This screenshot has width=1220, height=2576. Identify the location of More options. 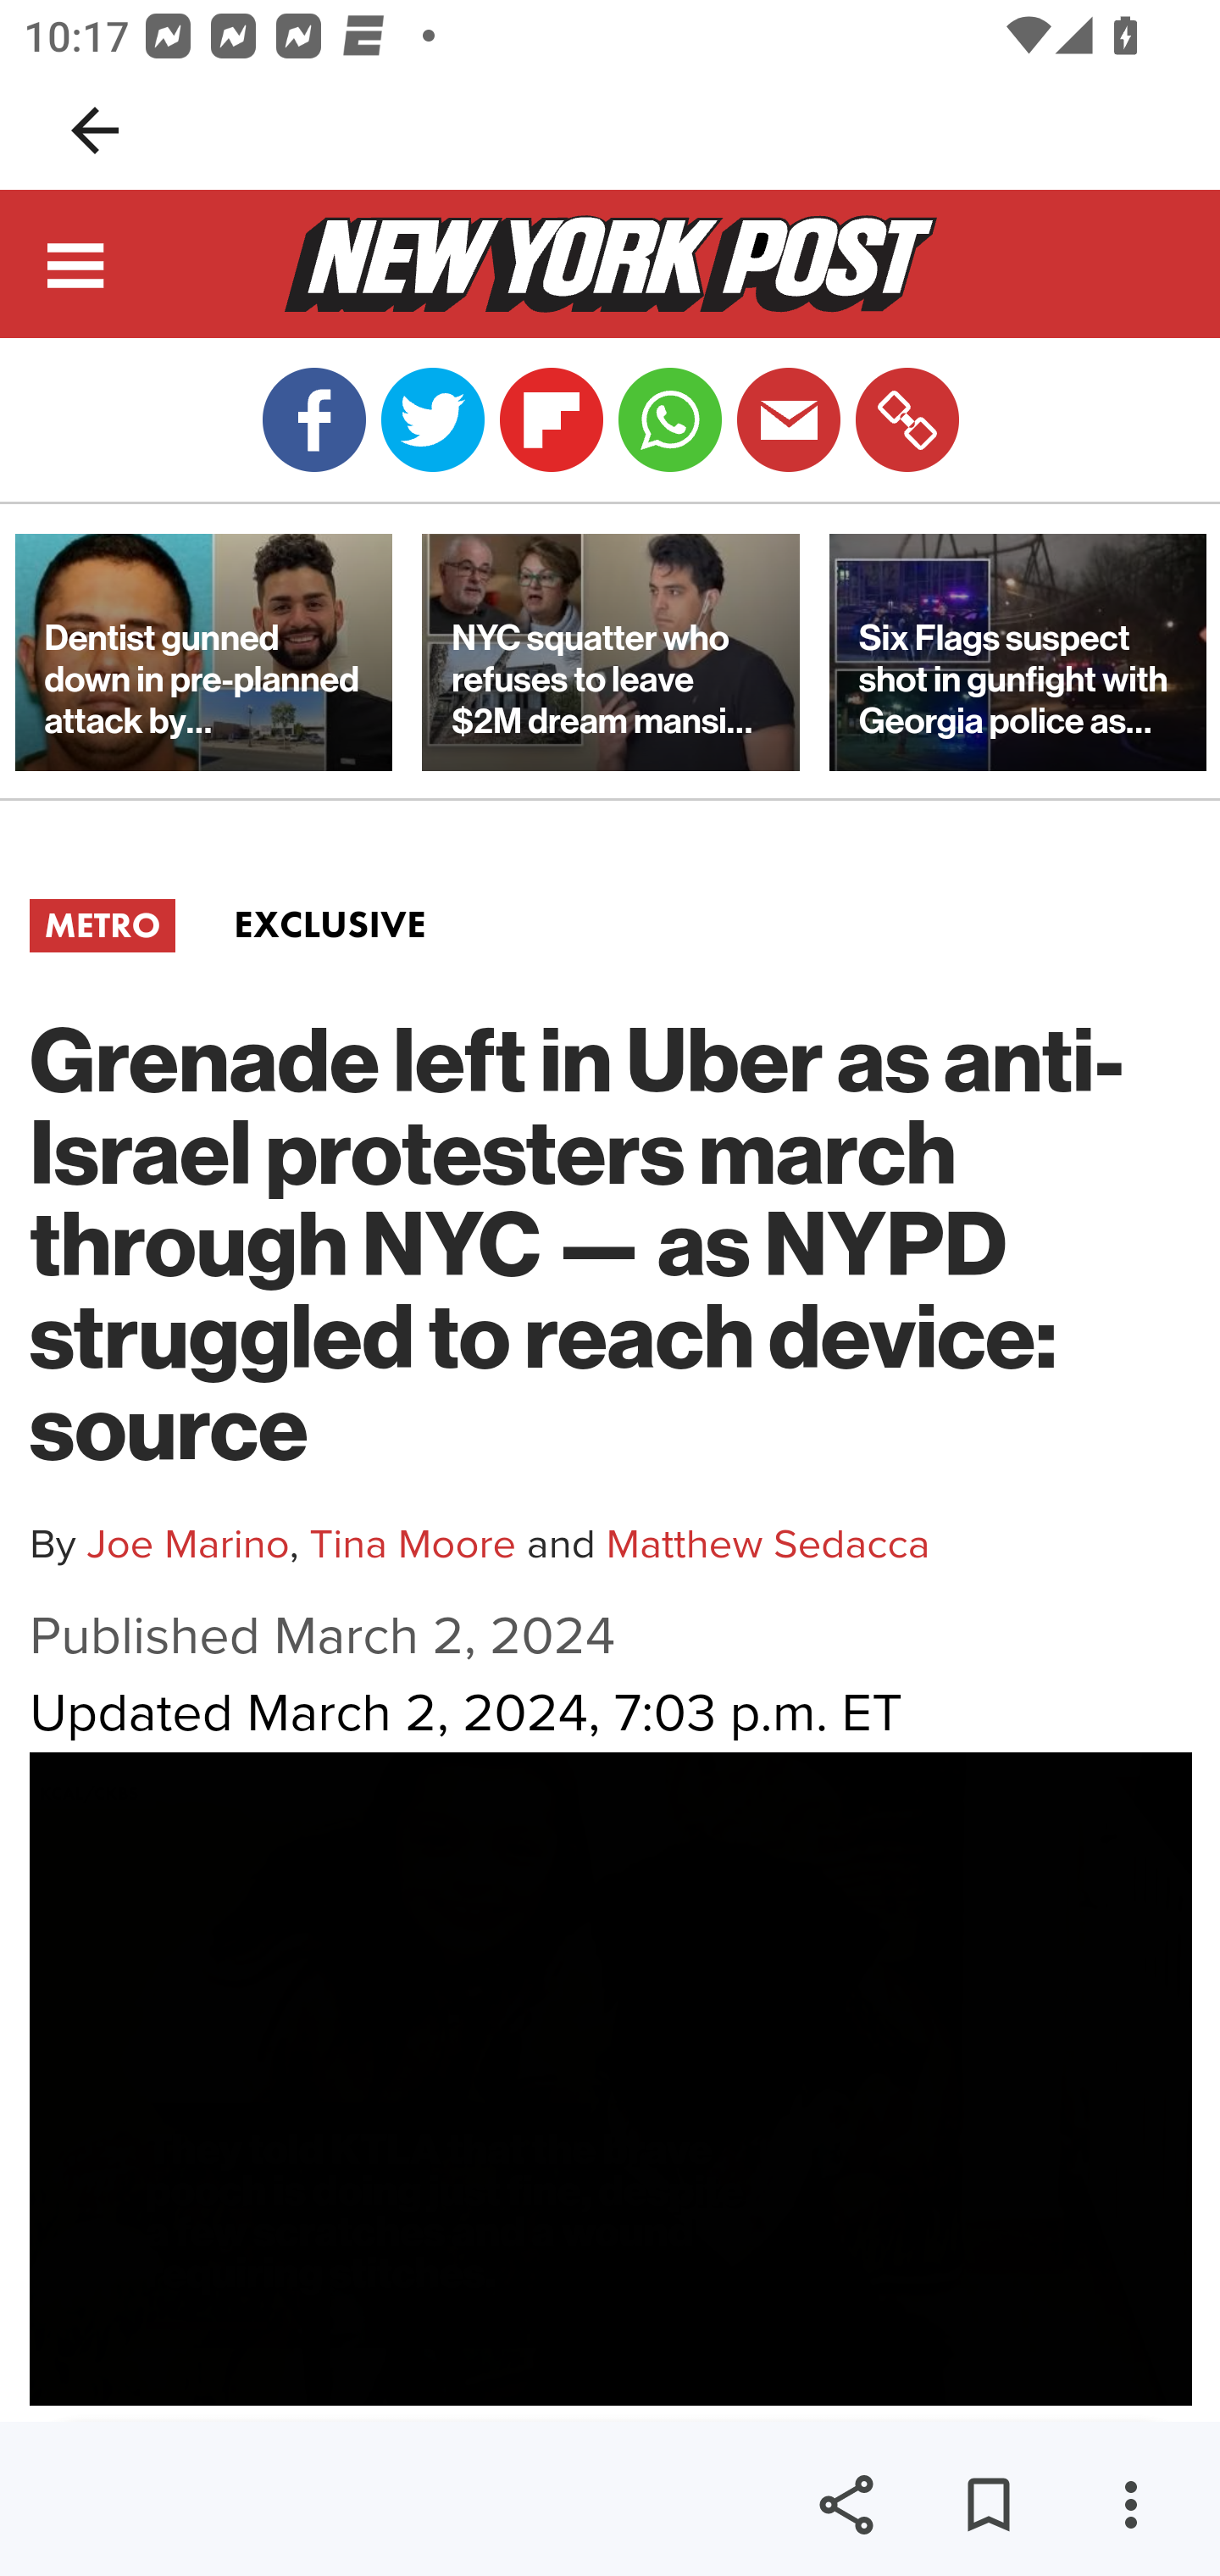
(1130, 2505).